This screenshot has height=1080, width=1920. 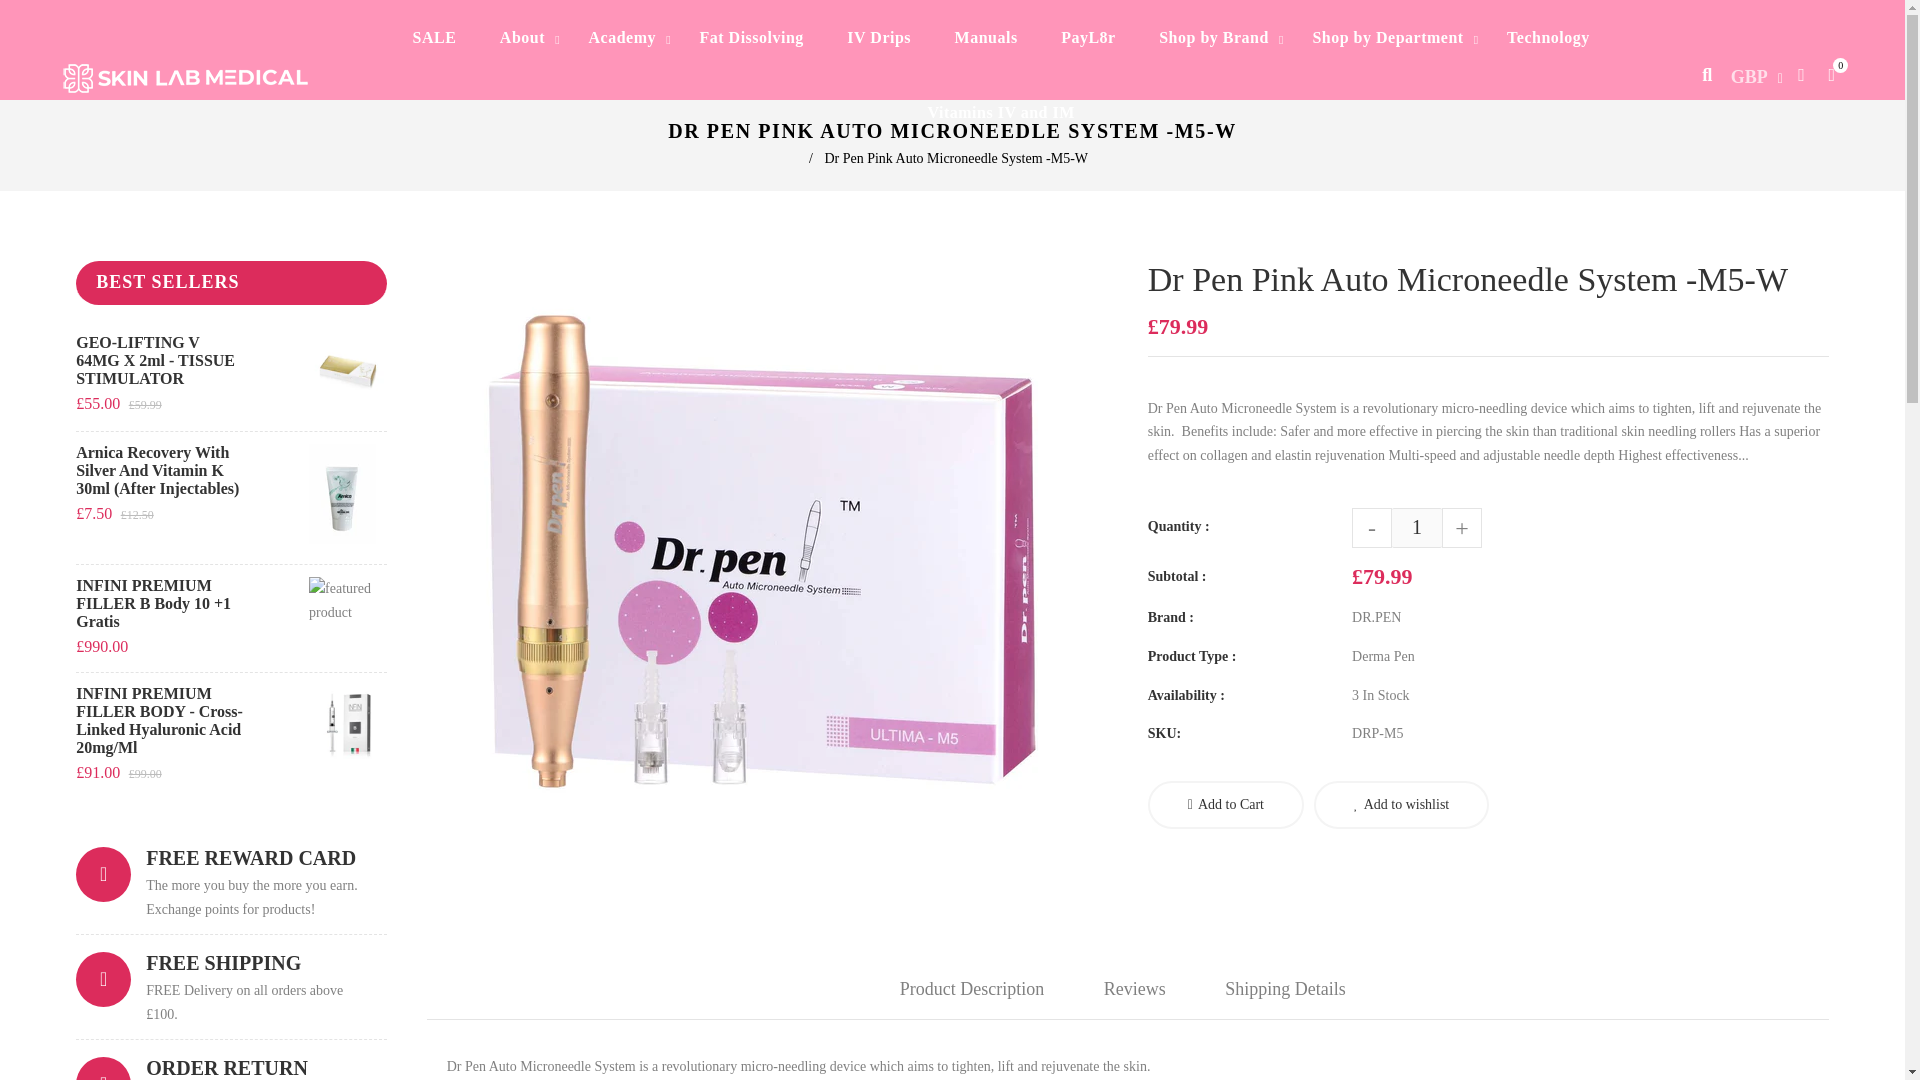 What do you see at coordinates (1213, 37) in the screenshot?
I see `Shop by Brand` at bounding box center [1213, 37].